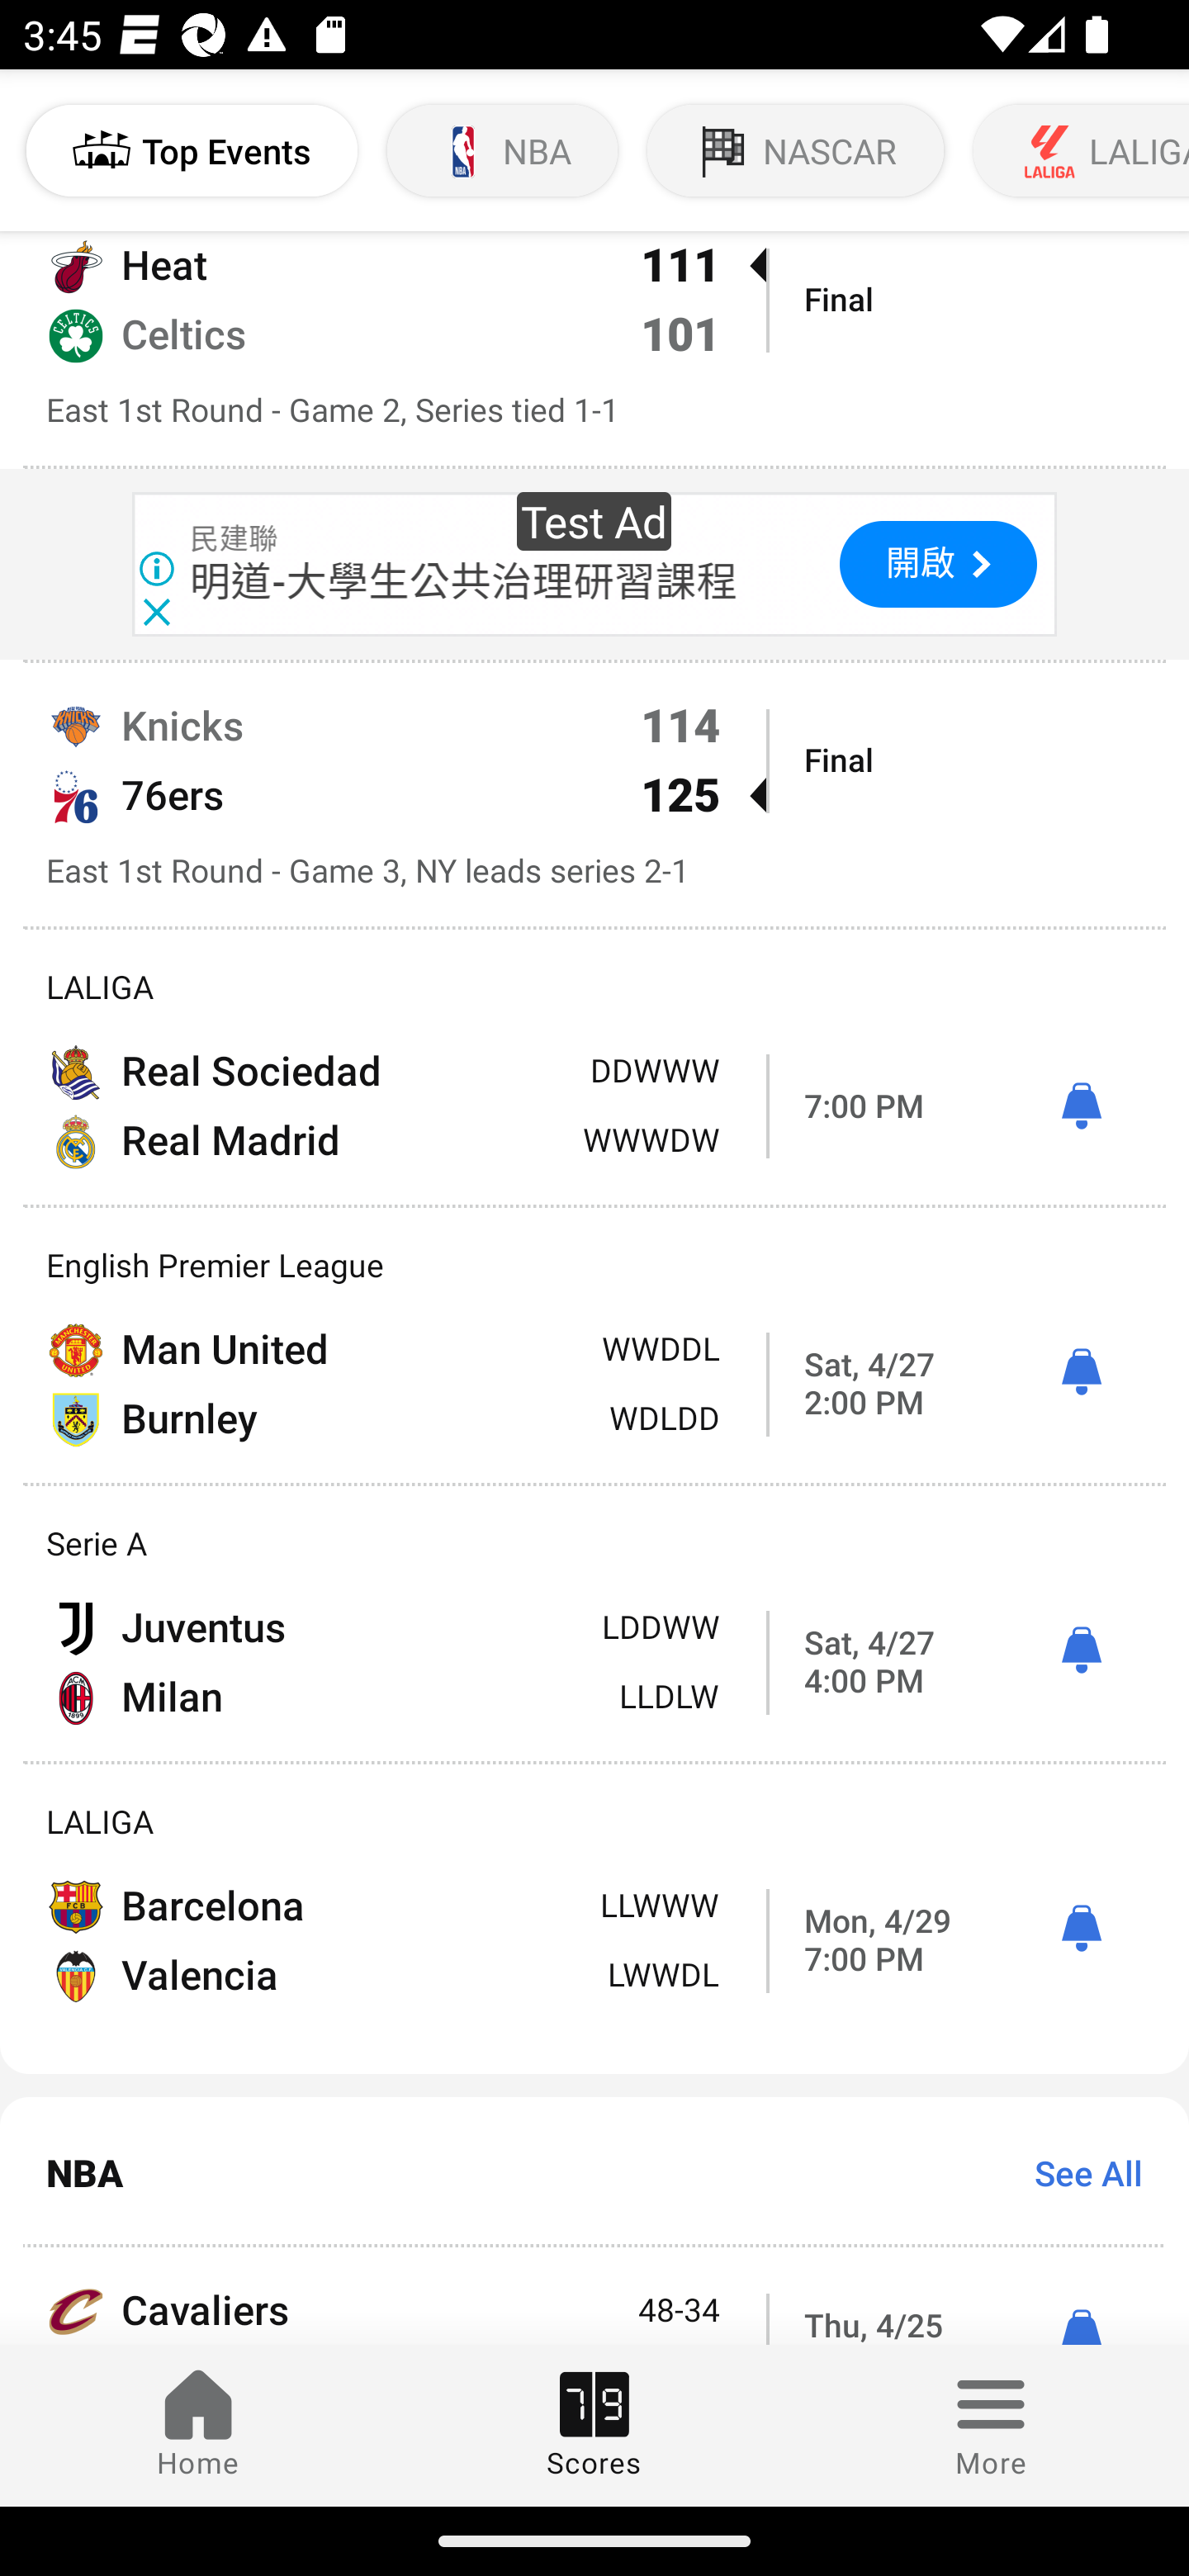 This screenshot has width=1189, height=2576. I want to click on 開啟, so click(938, 564).